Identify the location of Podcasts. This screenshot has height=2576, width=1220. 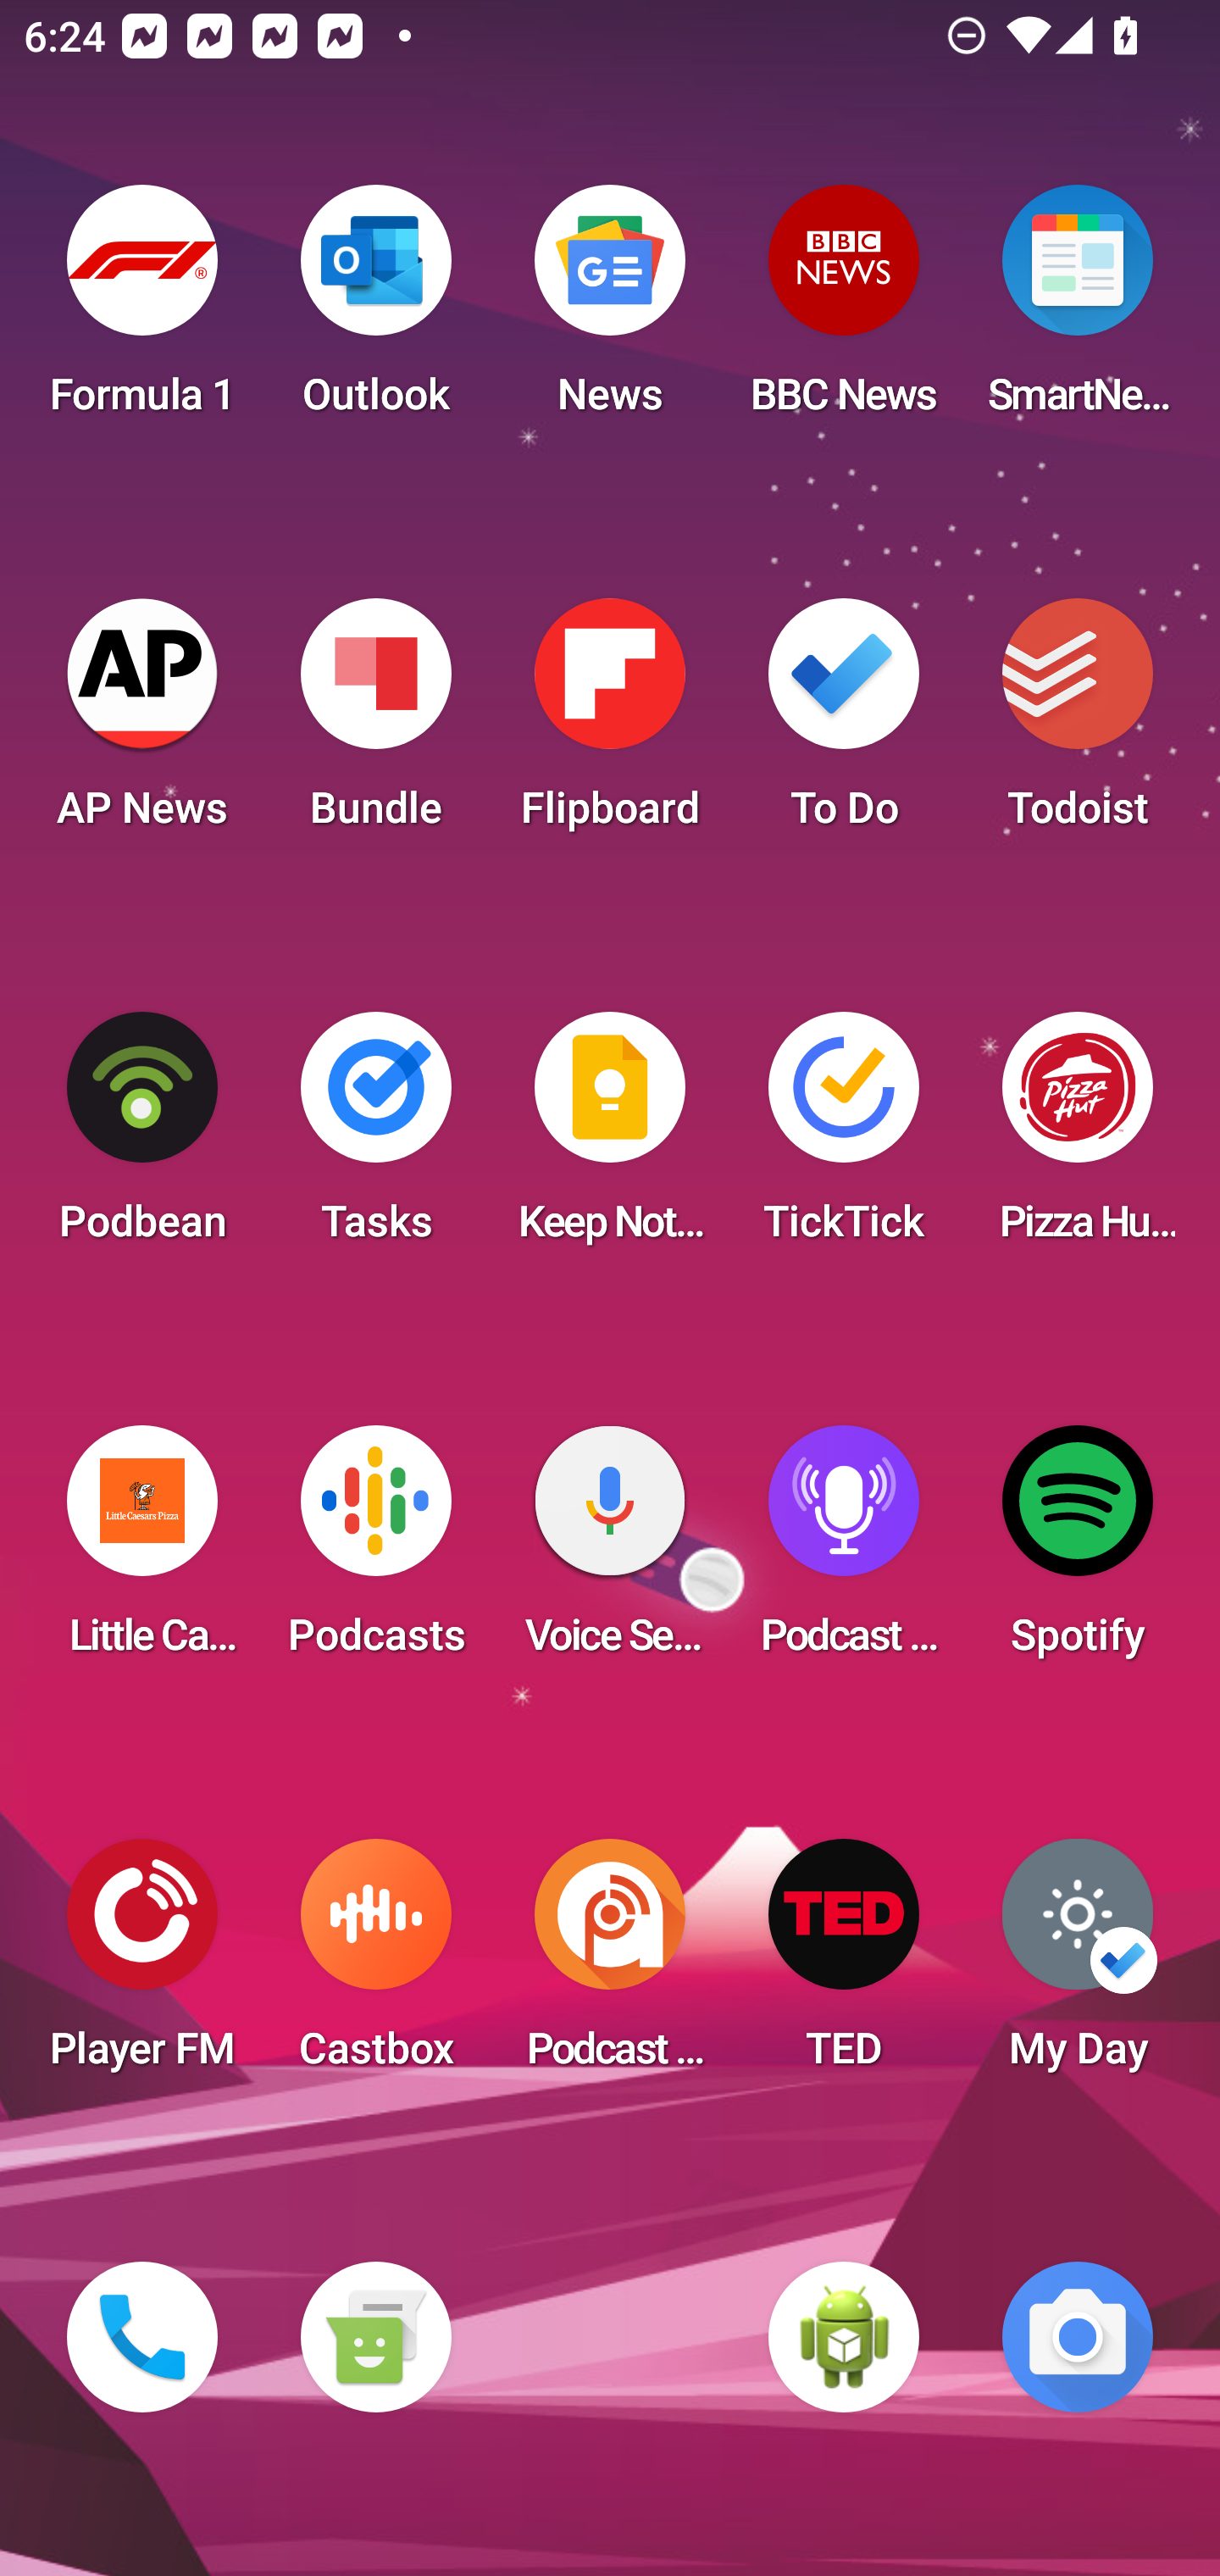
(375, 1551).